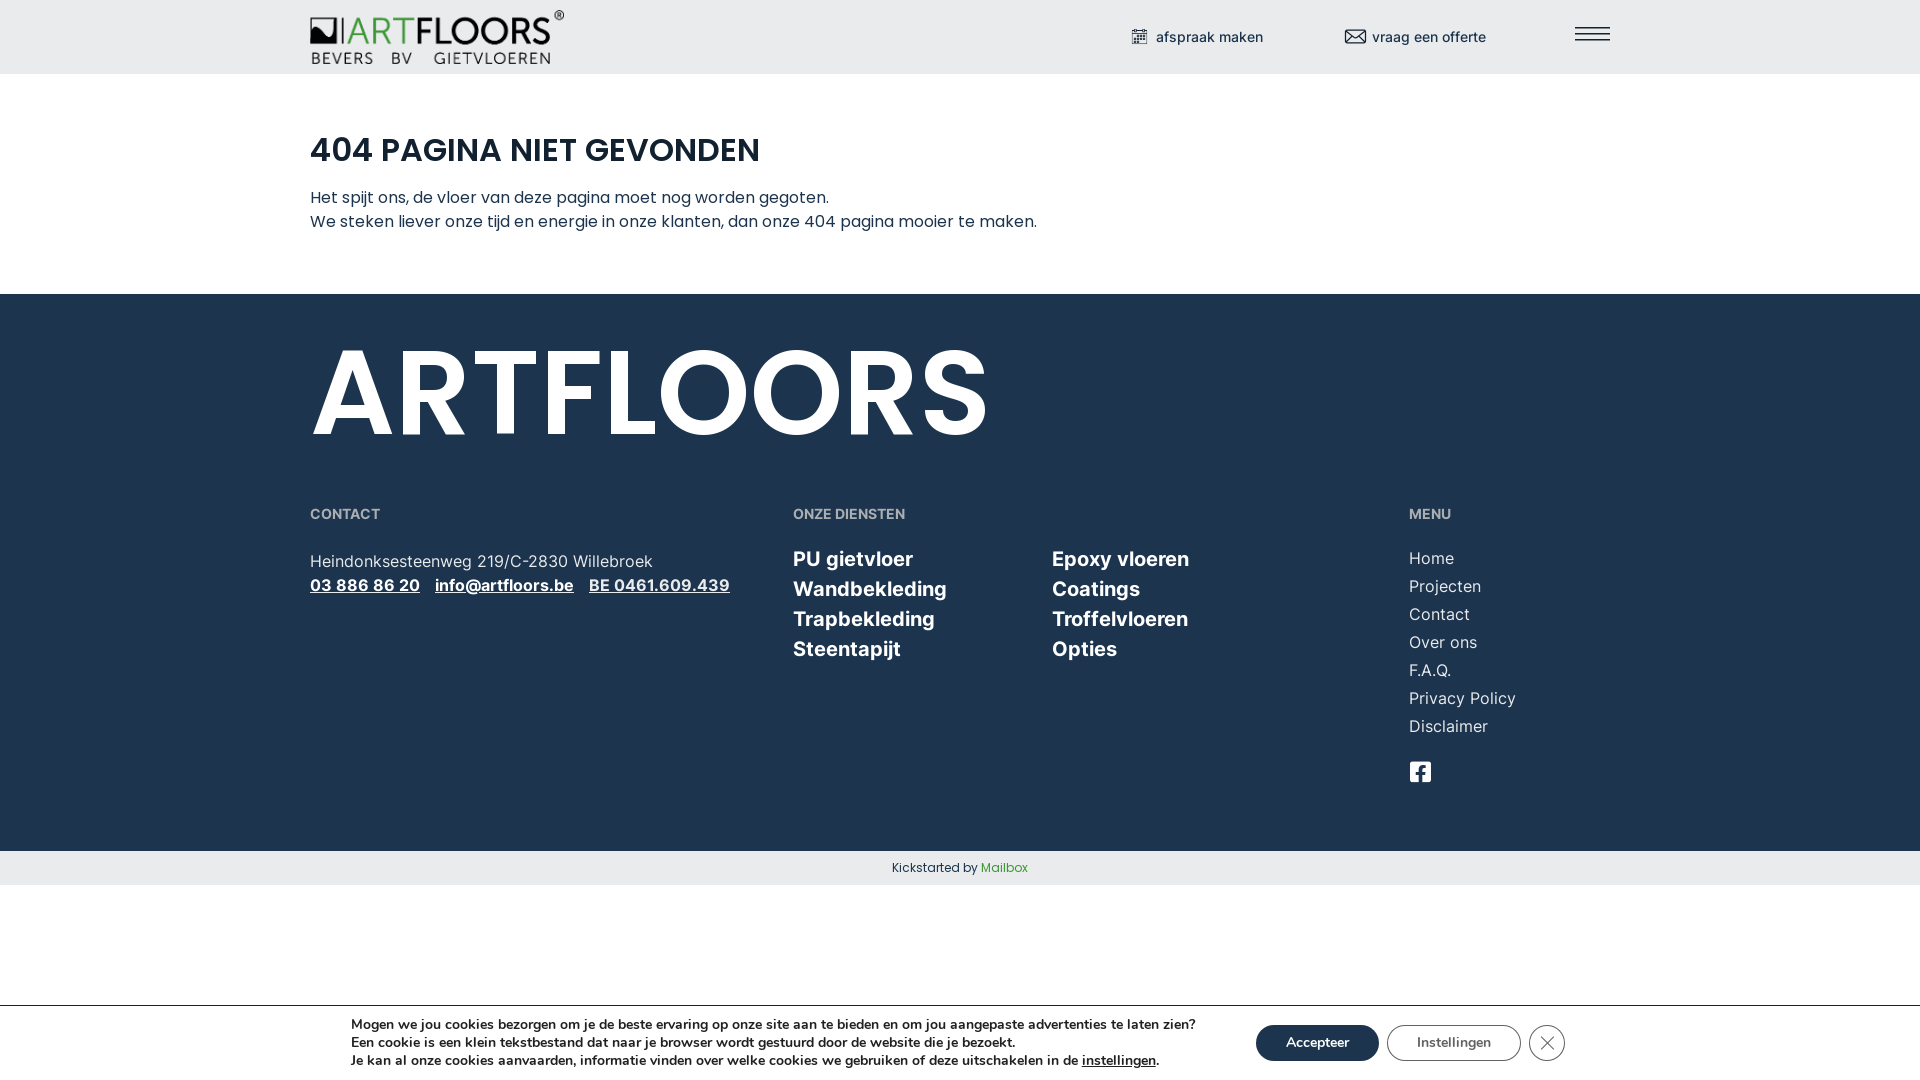 The height and width of the screenshot is (1080, 1920). I want to click on F.A.Q., so click(1508, 670).